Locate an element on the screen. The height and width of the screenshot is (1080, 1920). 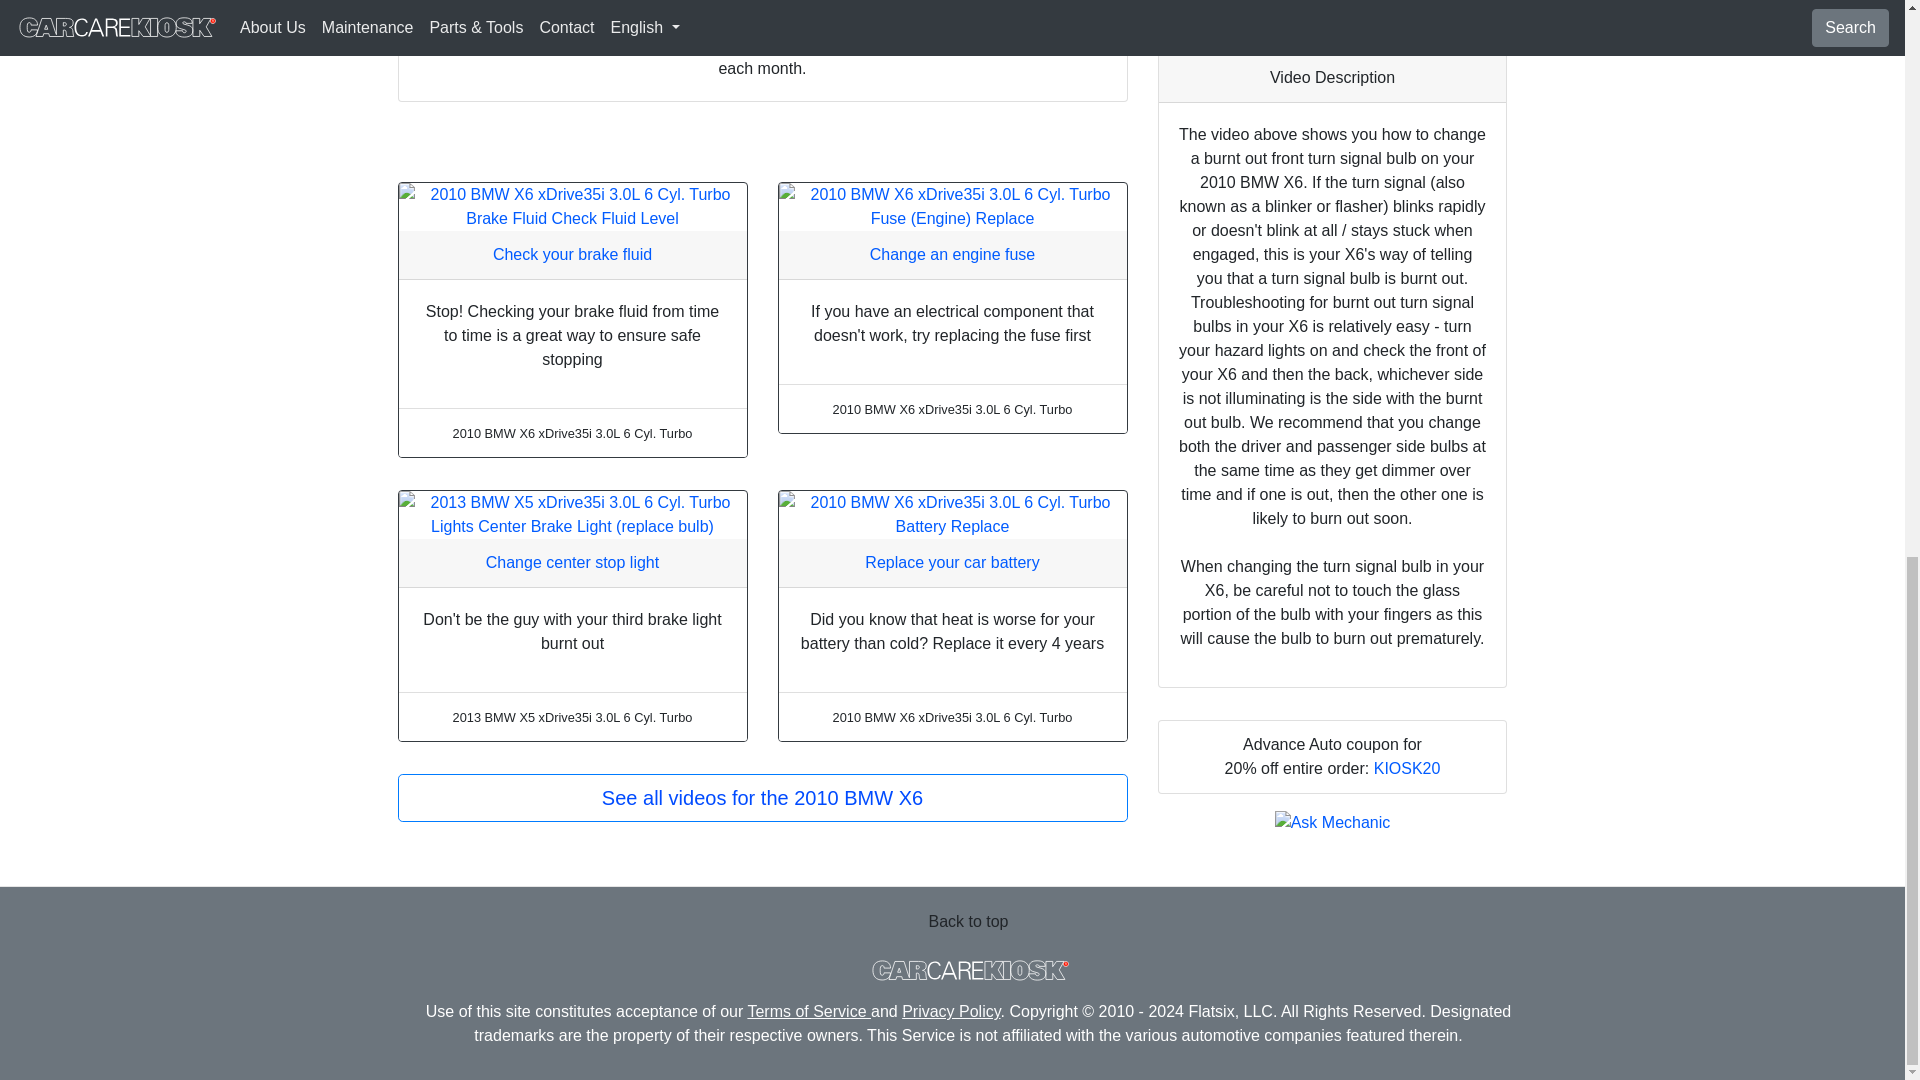
See all videos for the 2010 BMW X6 is located at coordinates (762, 798).